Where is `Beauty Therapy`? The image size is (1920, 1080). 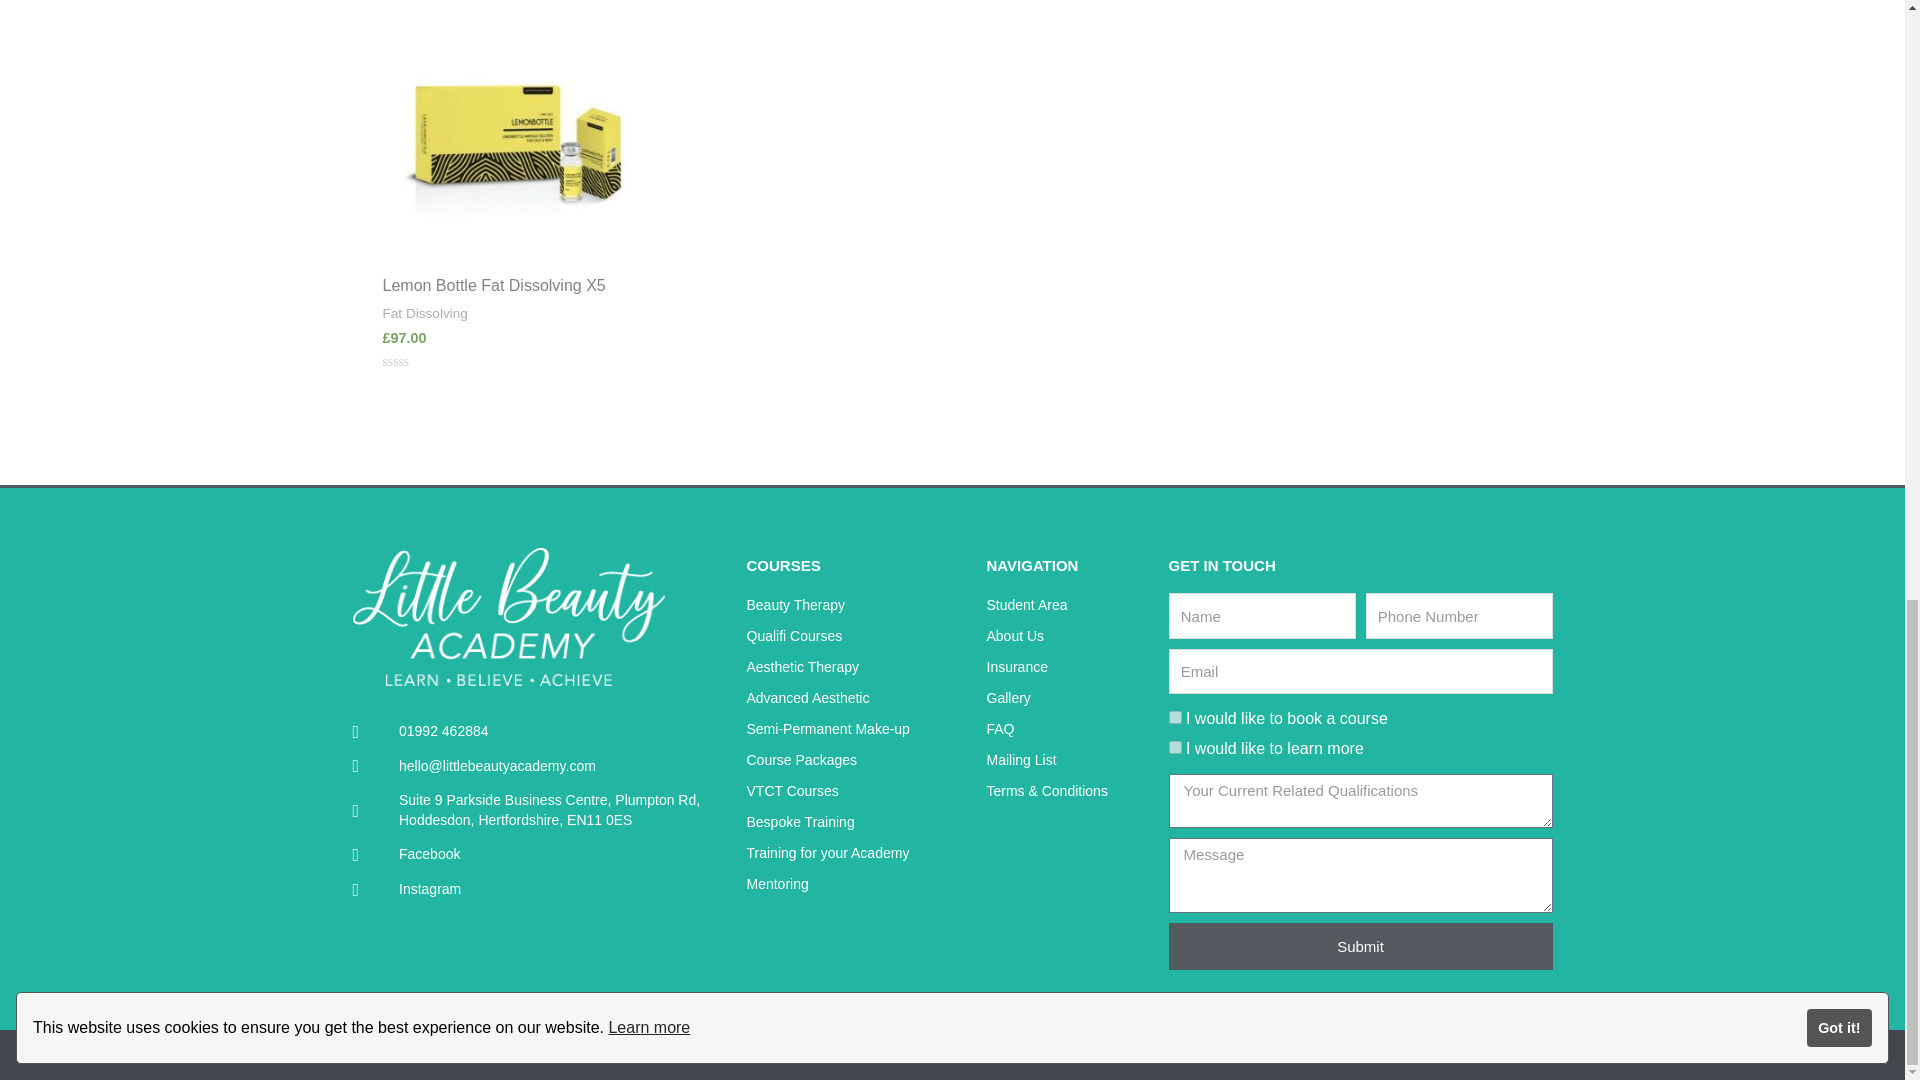
Beauty Therapy is located at coordinates (856, 605).